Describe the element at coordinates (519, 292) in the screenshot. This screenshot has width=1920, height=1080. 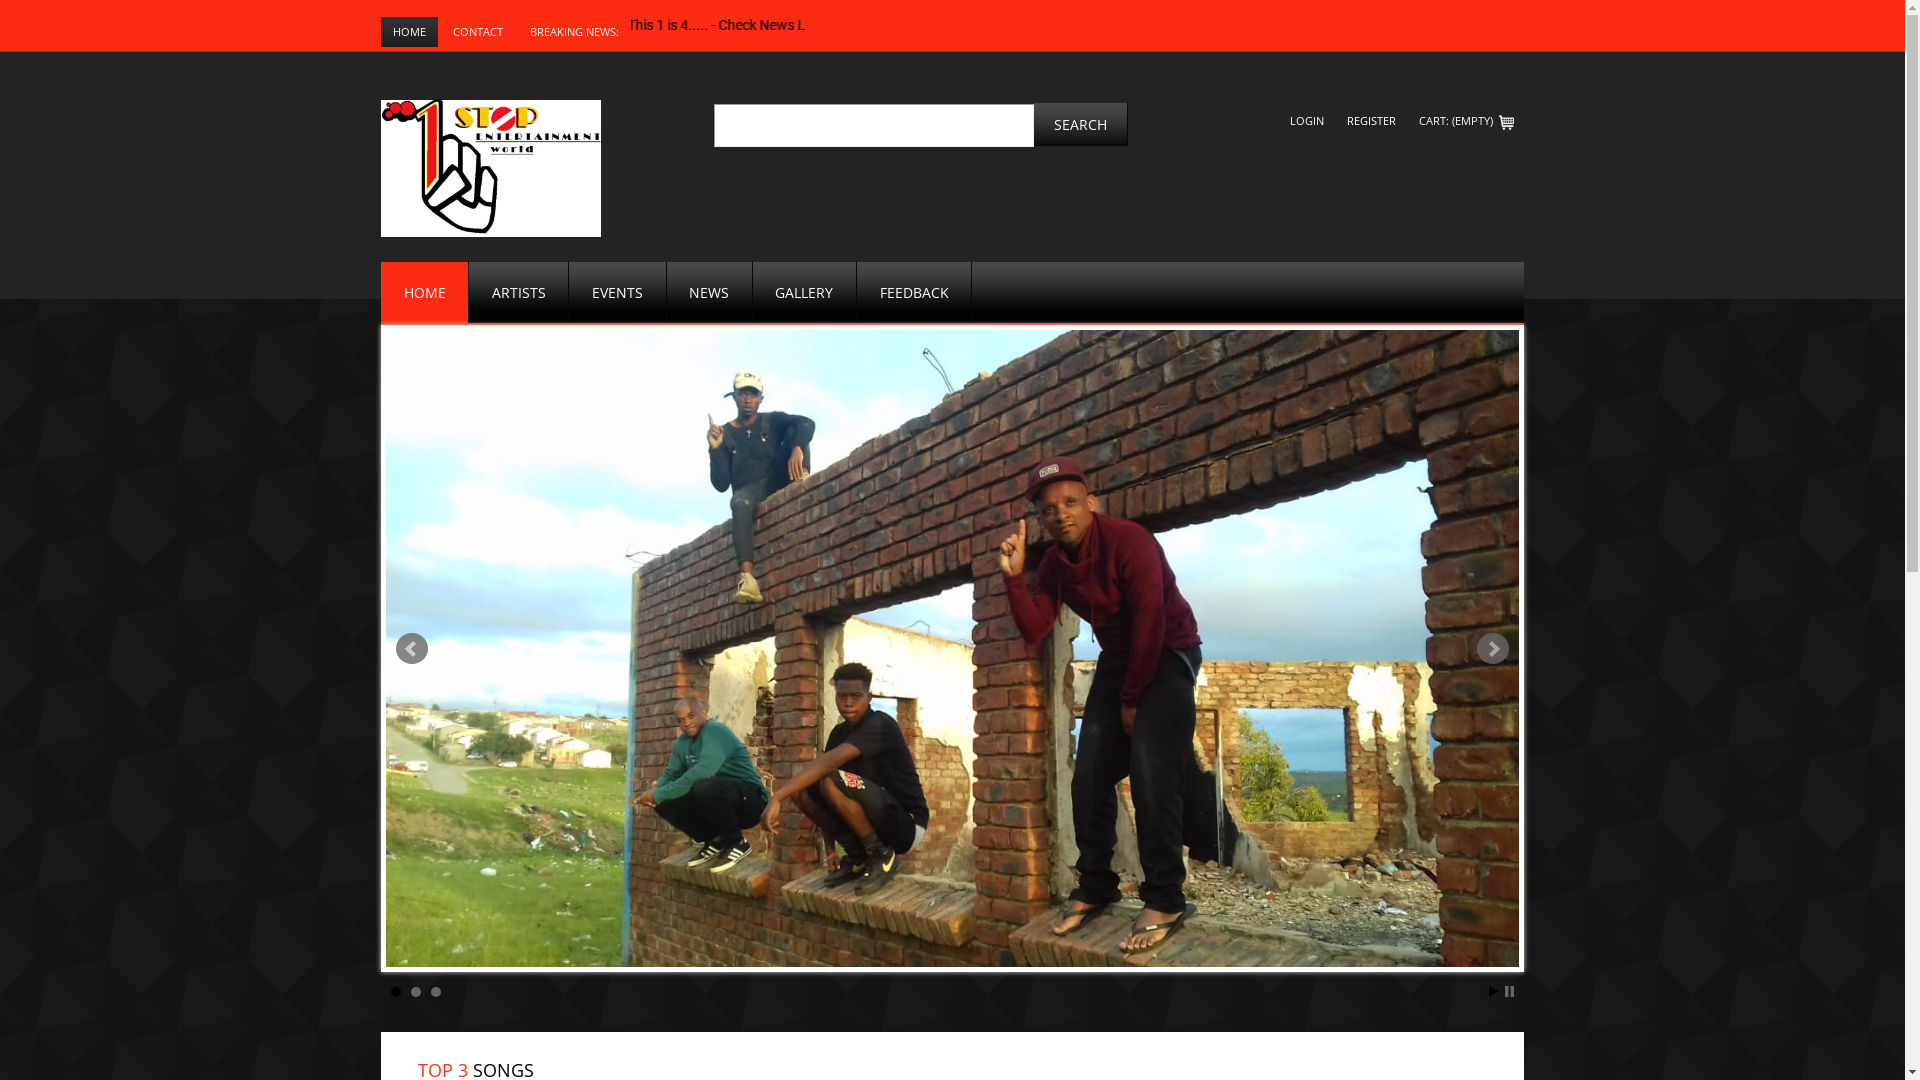
I see `ARTISTS` at that location.